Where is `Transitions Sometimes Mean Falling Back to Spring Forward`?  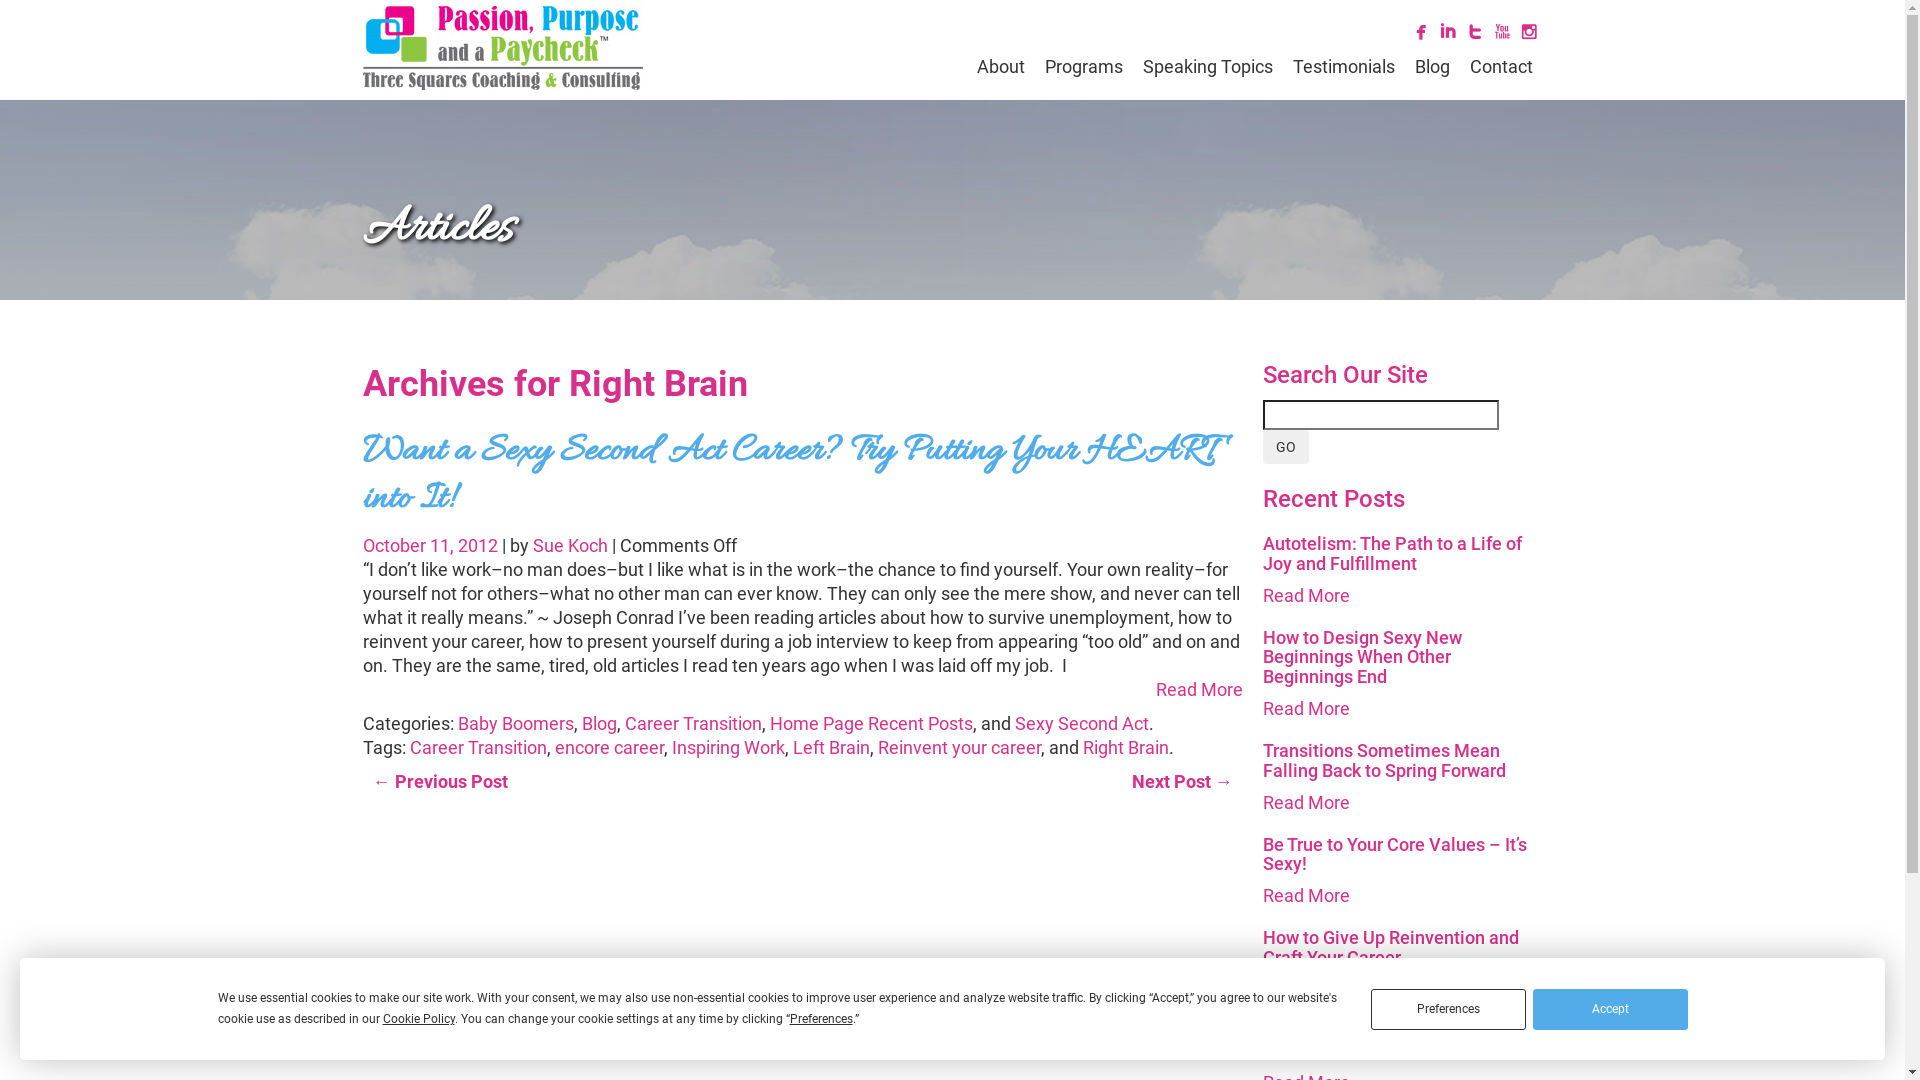 Transitions Sometimes Mean Falling Back to Spring Forward is located at coordinates (1384, 760).